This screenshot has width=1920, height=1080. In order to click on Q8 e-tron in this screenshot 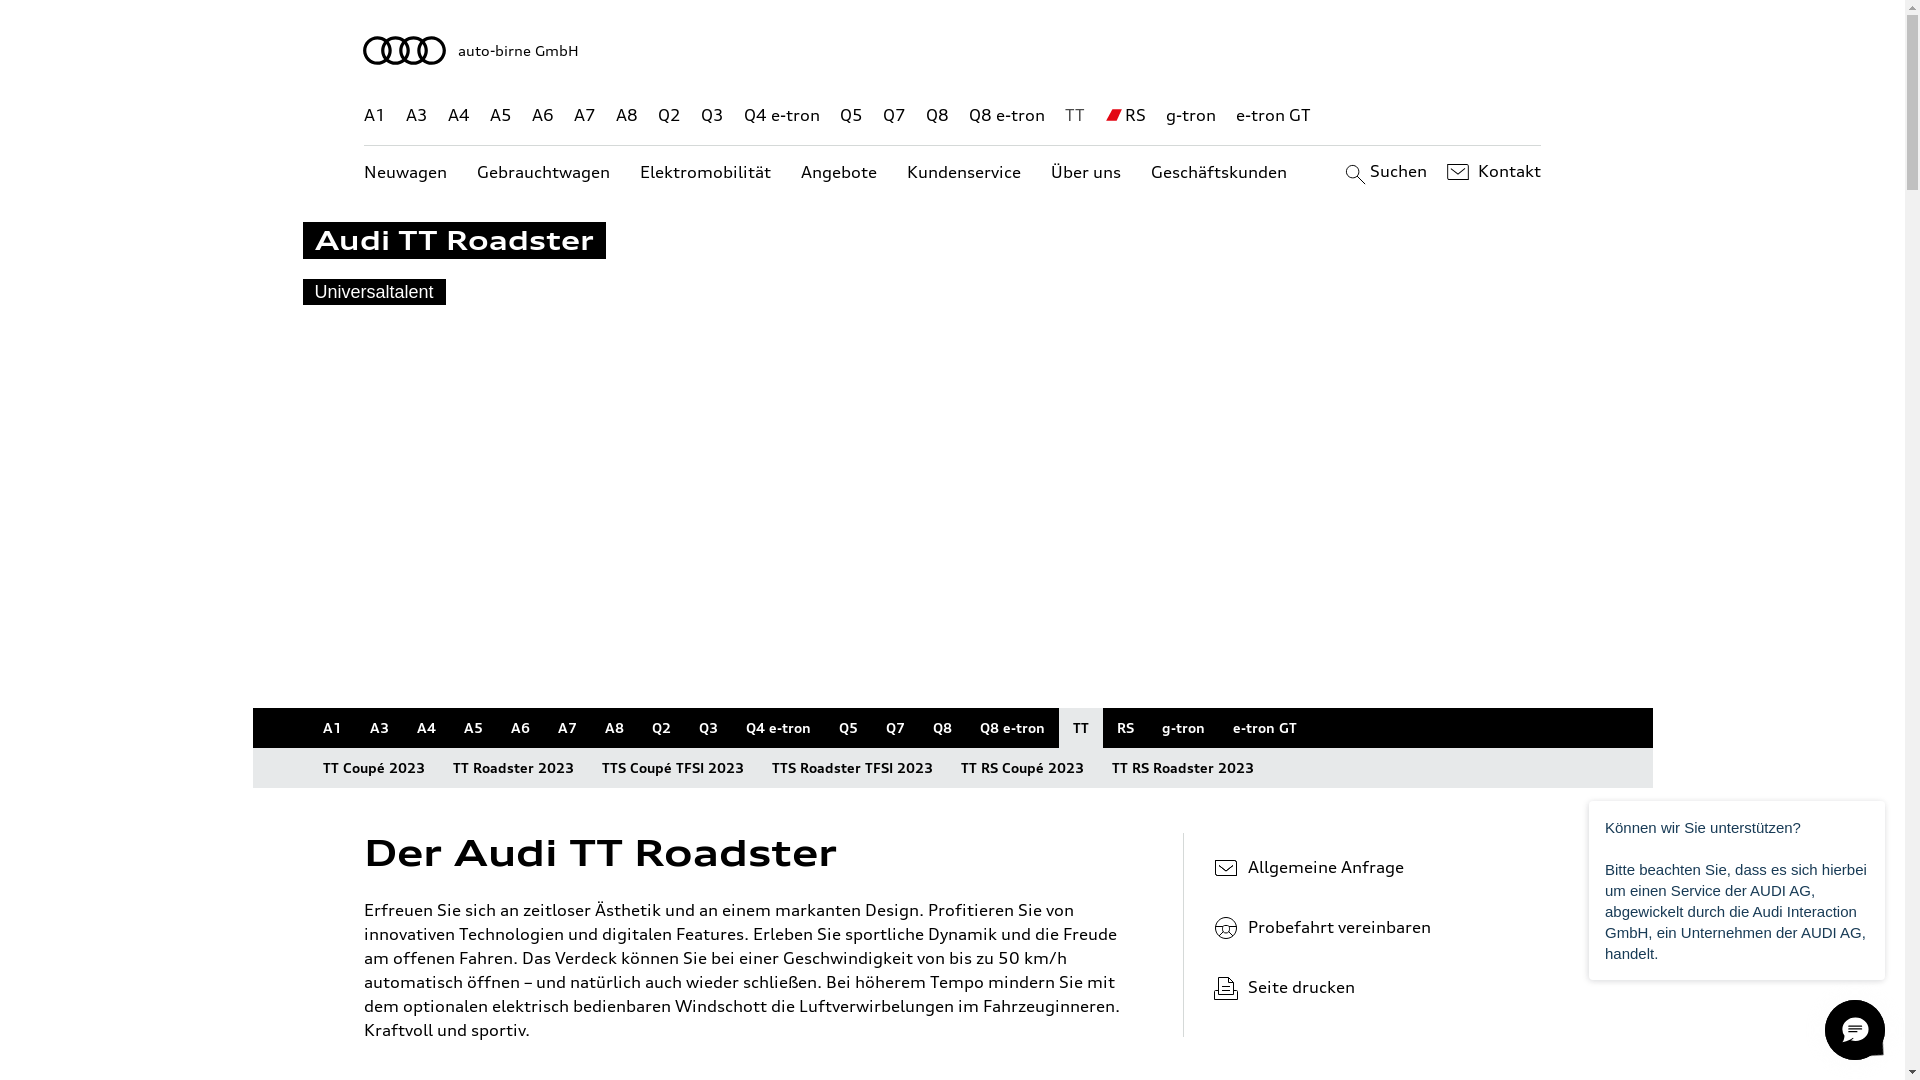, I will do `click(1012, 728)`.